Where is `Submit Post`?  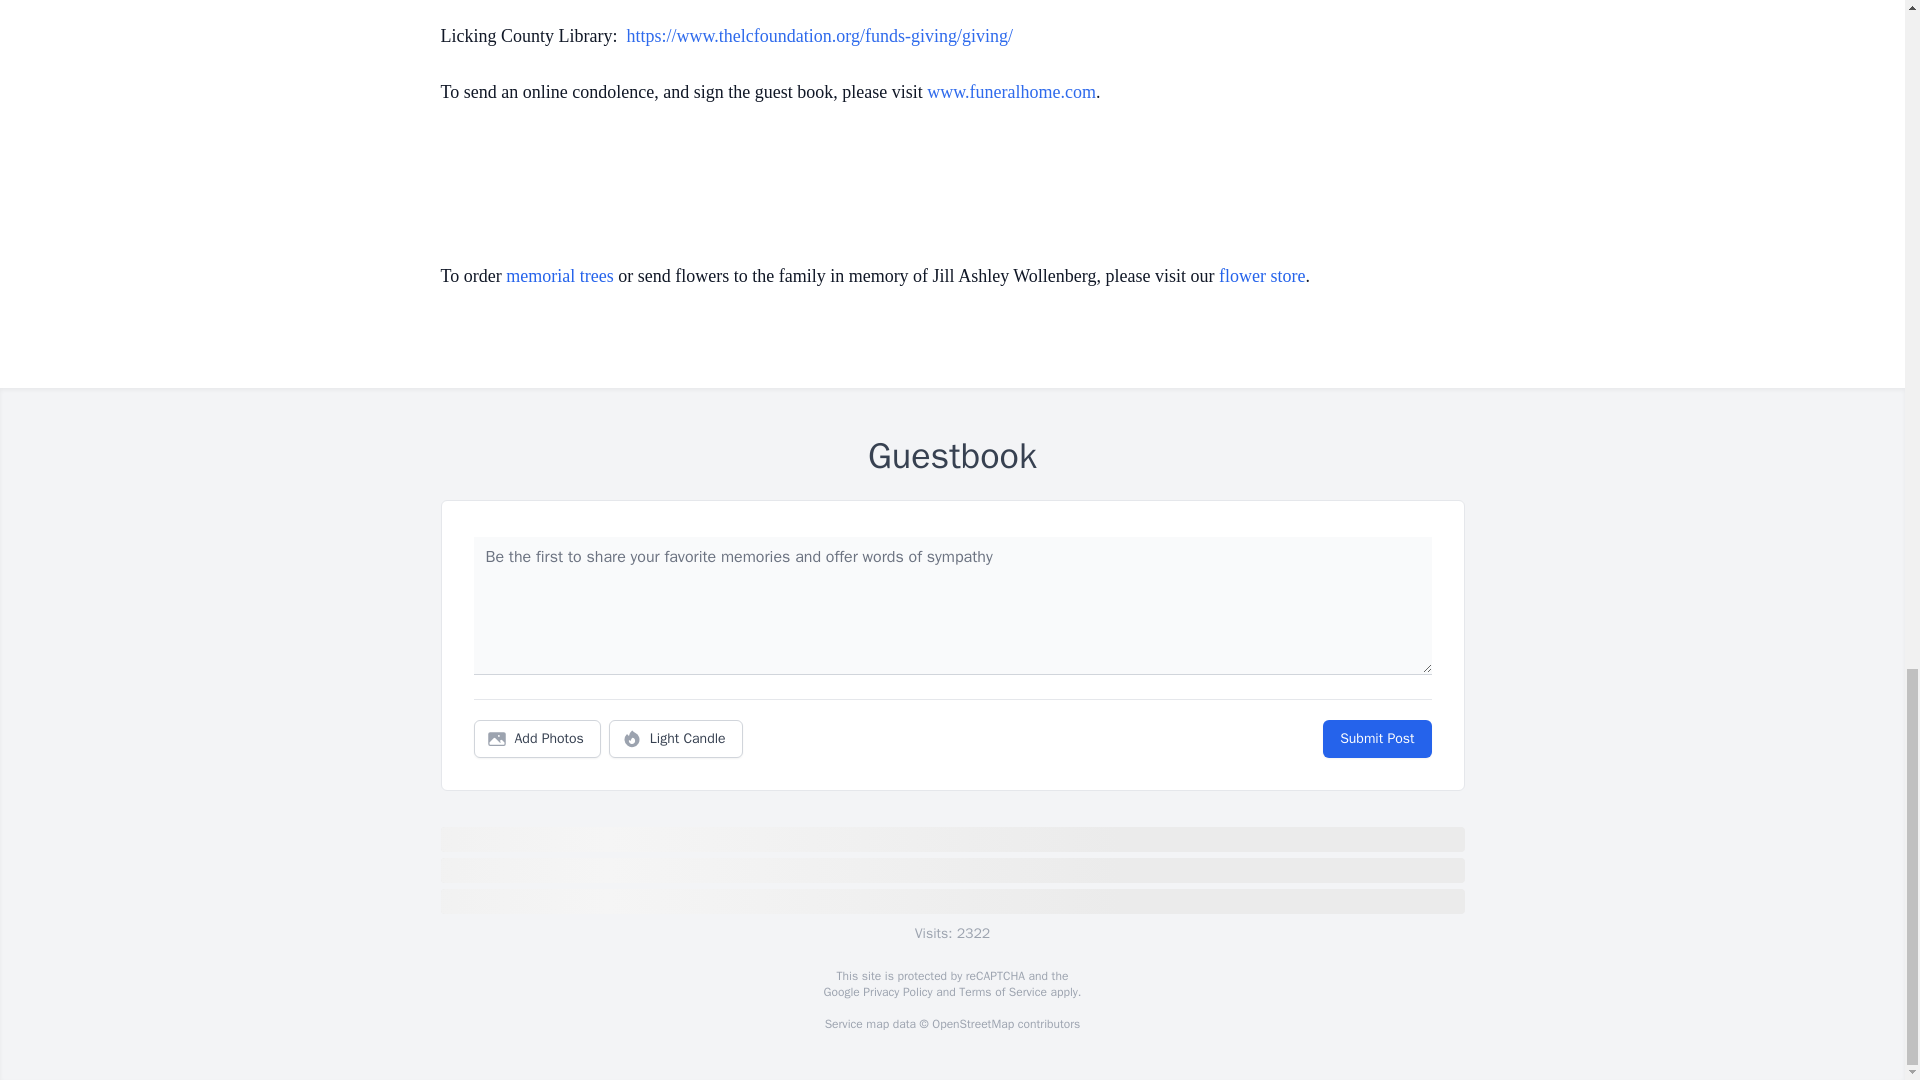 Submit Post is located at coordinates (1376, 739).